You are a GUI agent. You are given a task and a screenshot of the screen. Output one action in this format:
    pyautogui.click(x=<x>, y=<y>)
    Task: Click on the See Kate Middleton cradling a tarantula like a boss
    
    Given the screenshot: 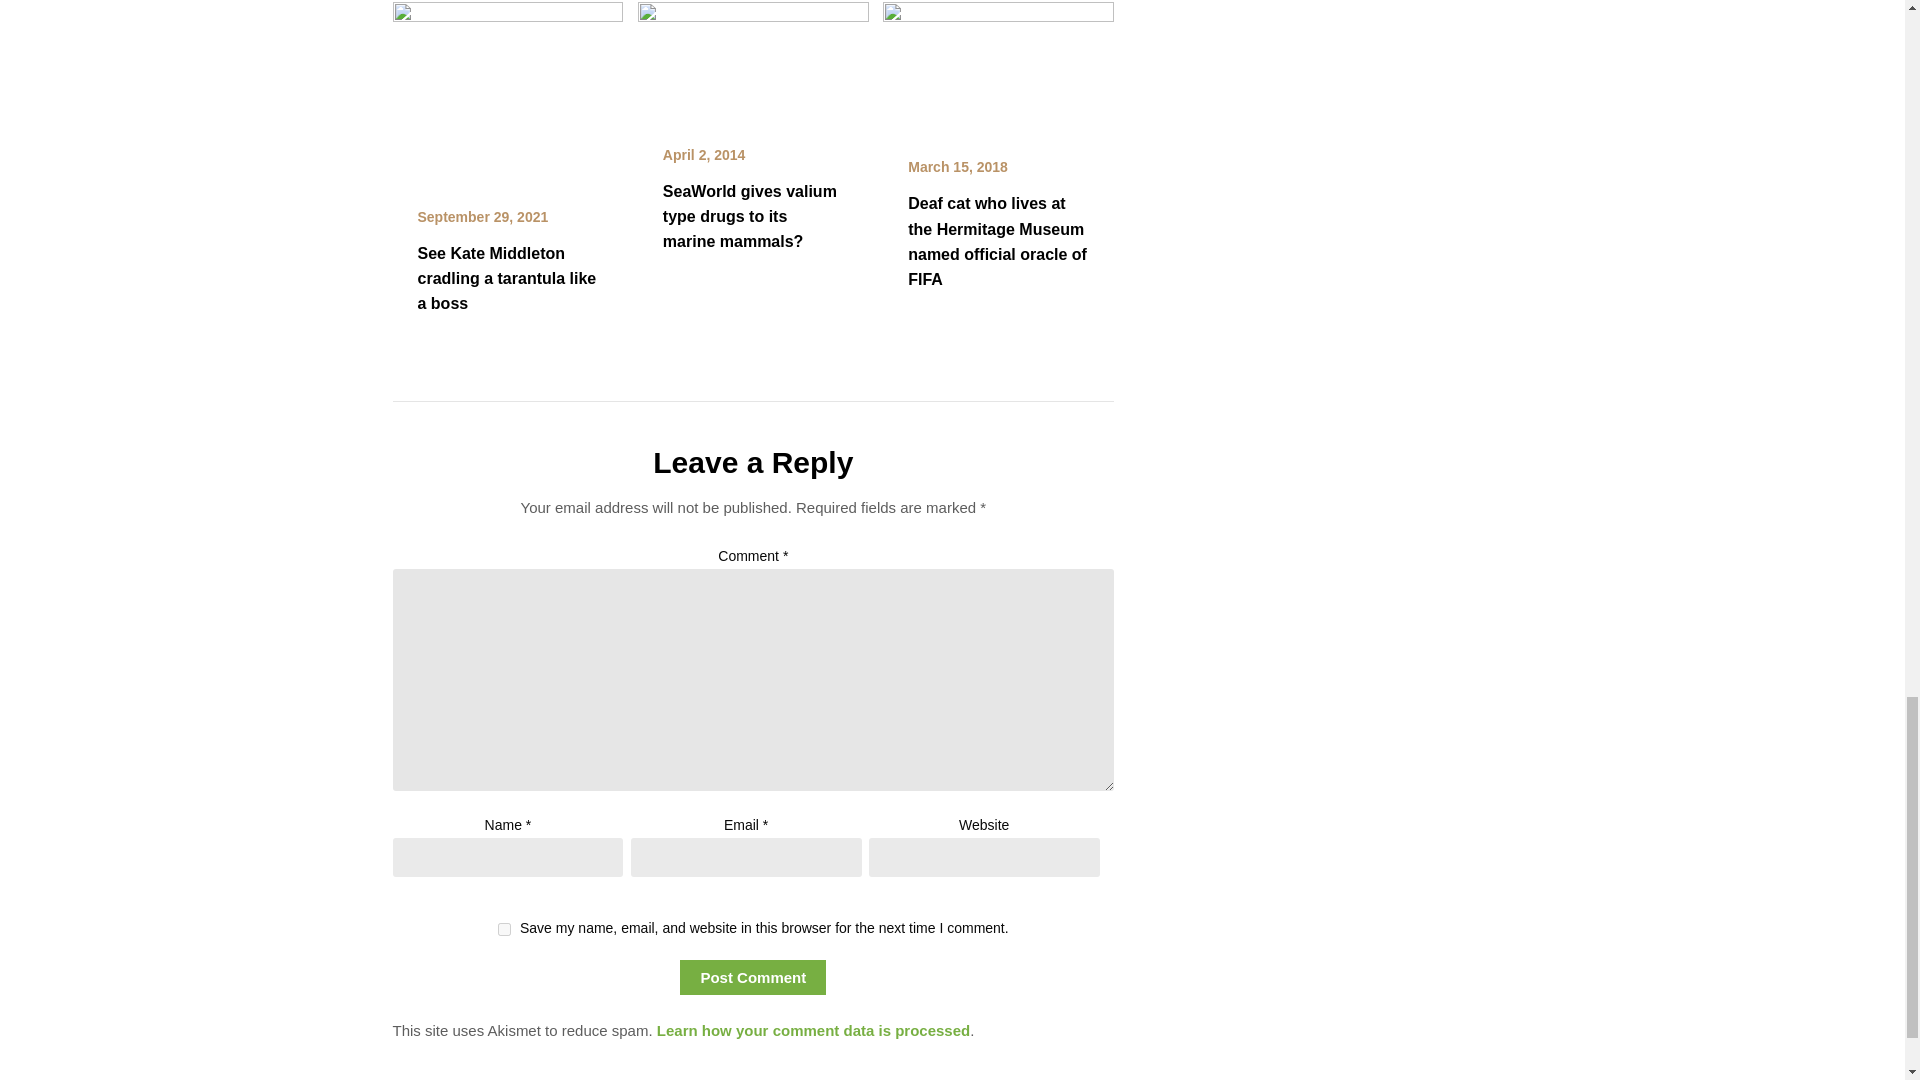 What is the action you would take?
    pyautogui.click(x=506, y=90)
    